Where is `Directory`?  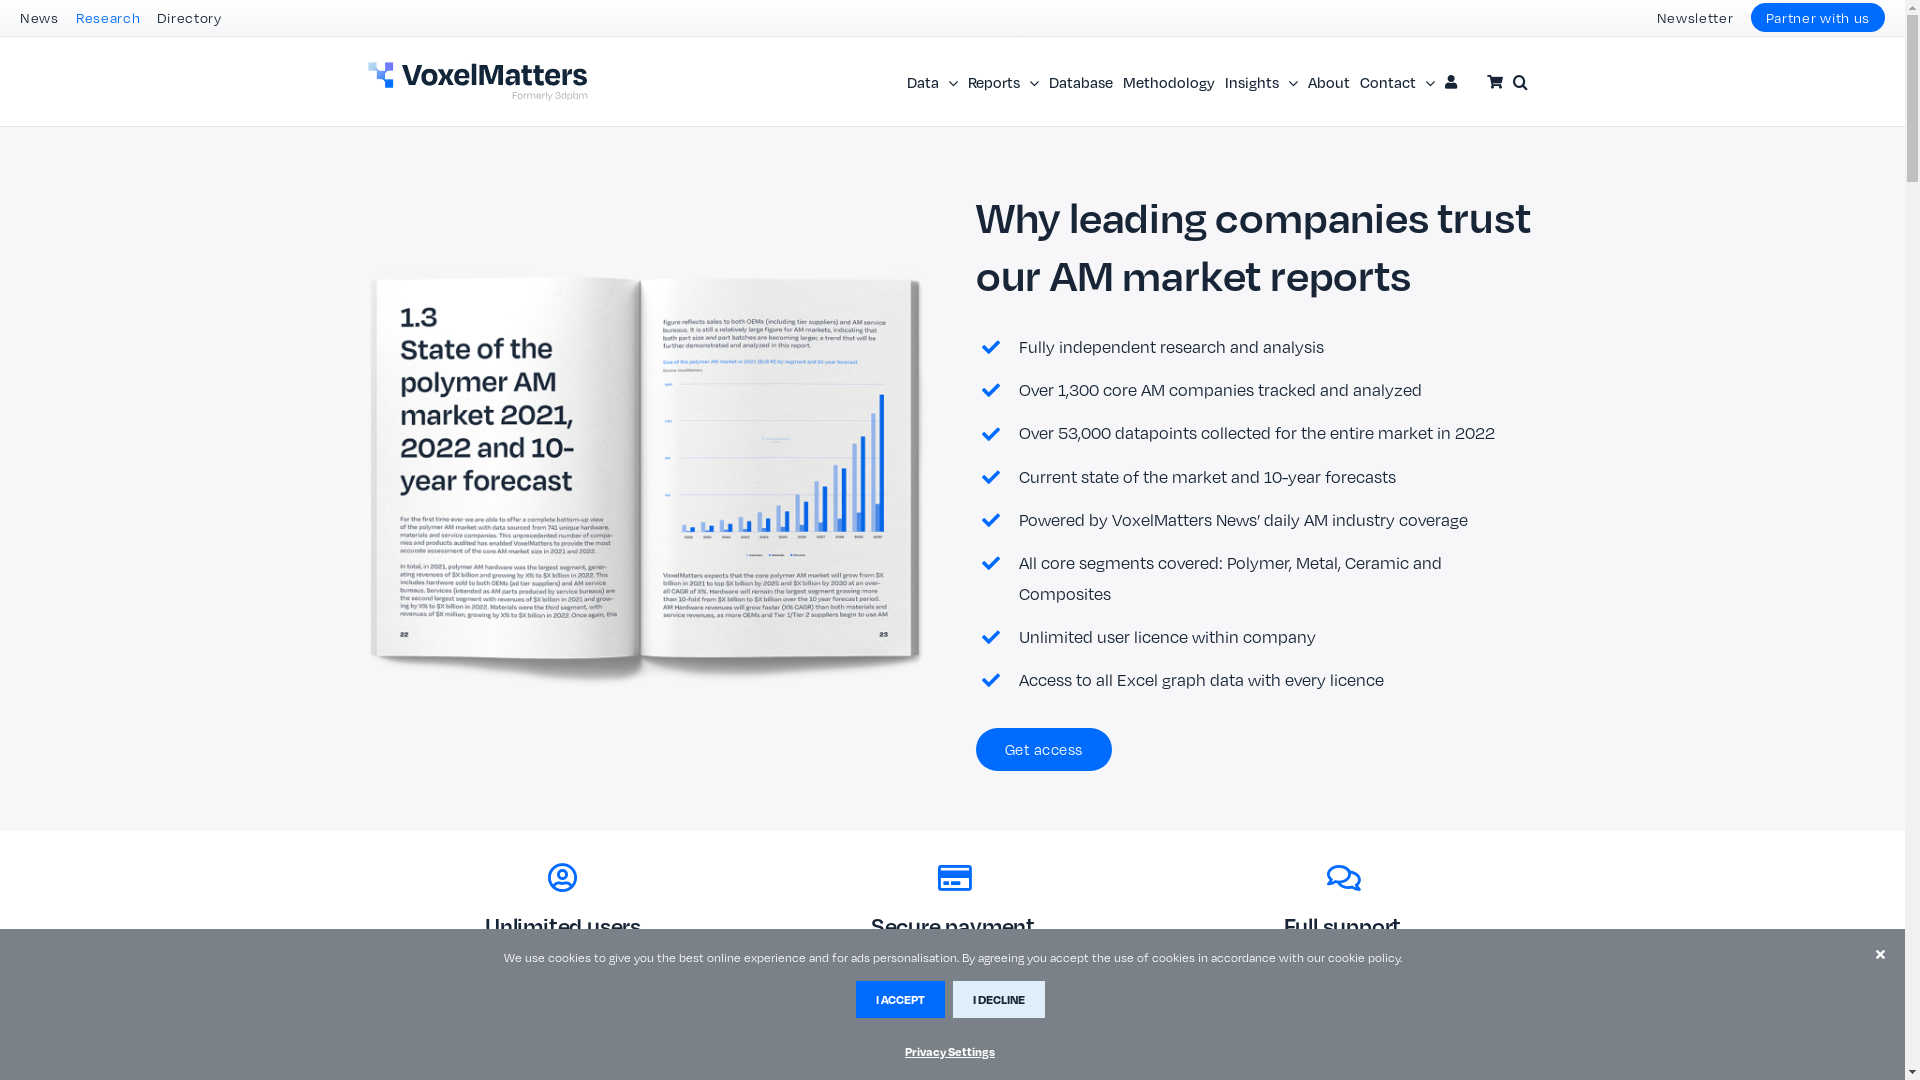
Directory is located at coordinates (189, 18).